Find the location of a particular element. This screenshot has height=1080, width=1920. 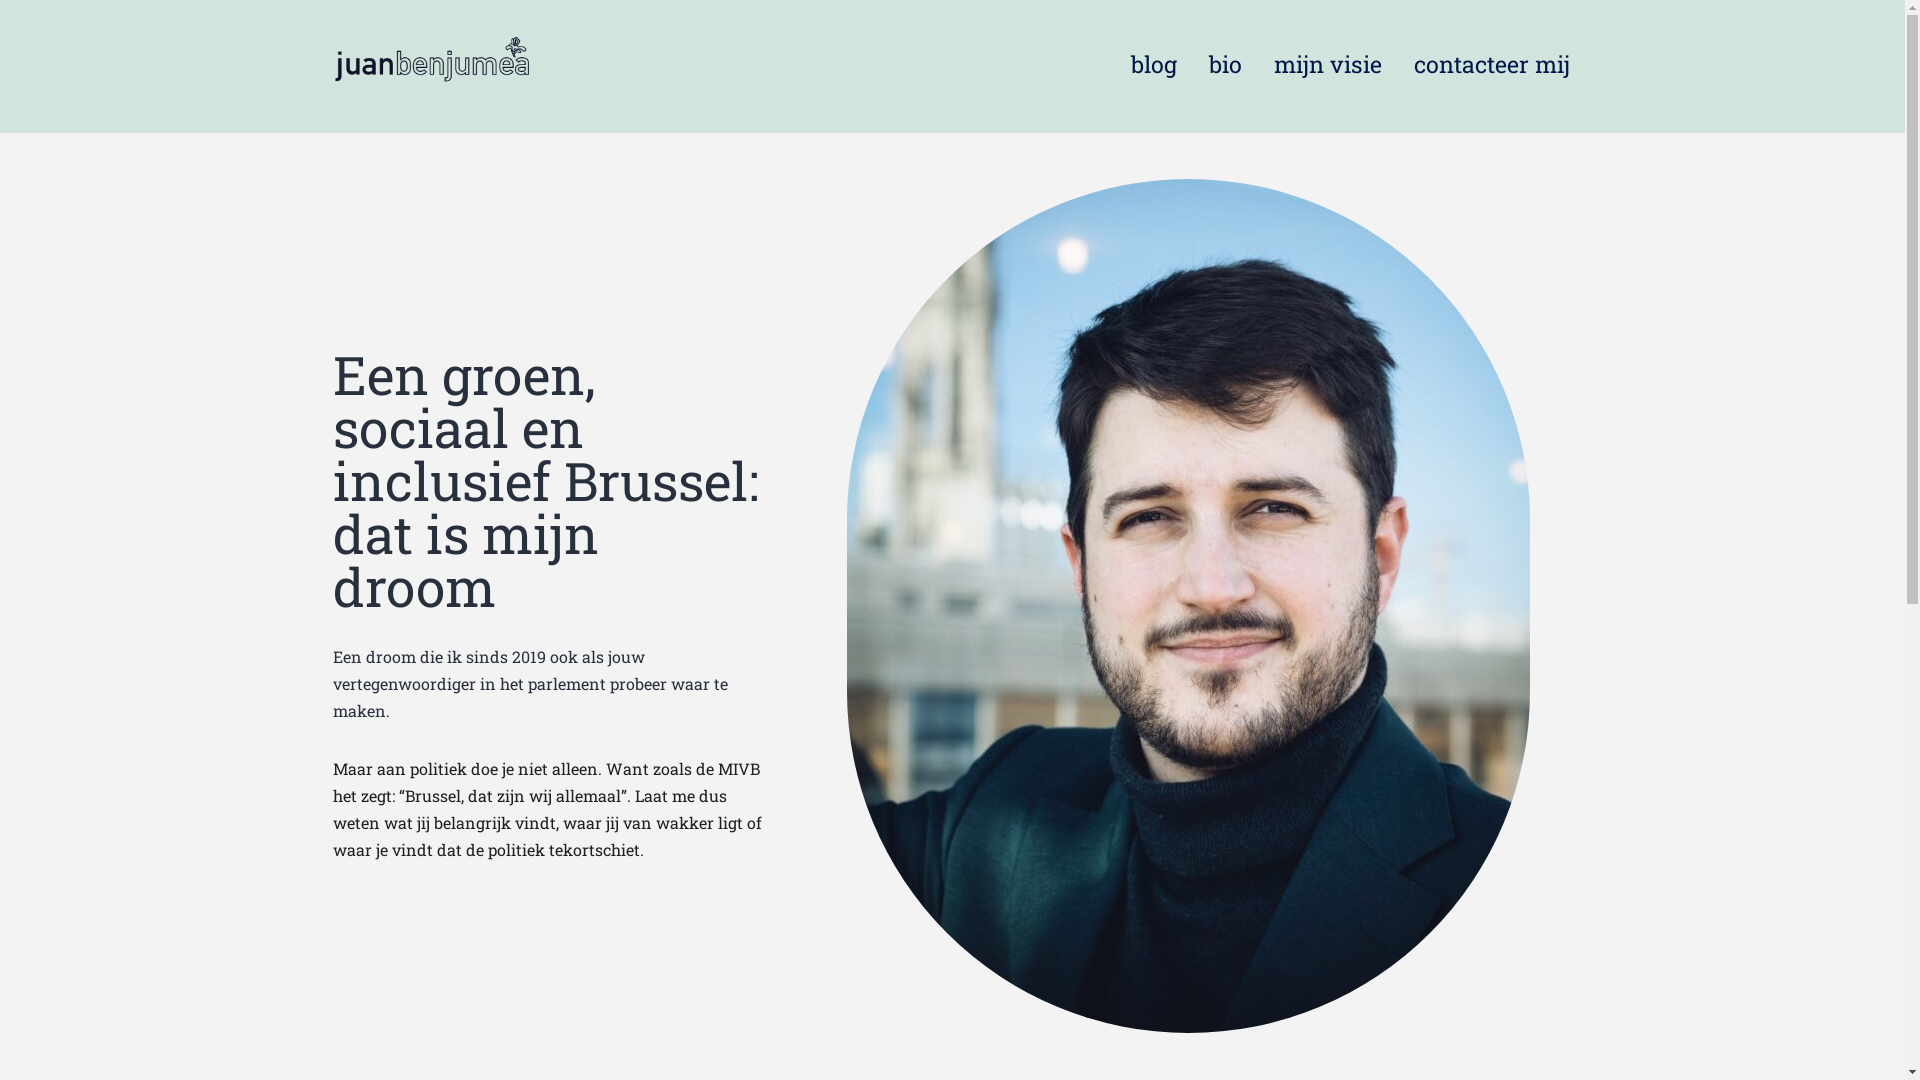

mijn visie is located at coordinates (1328, 64).